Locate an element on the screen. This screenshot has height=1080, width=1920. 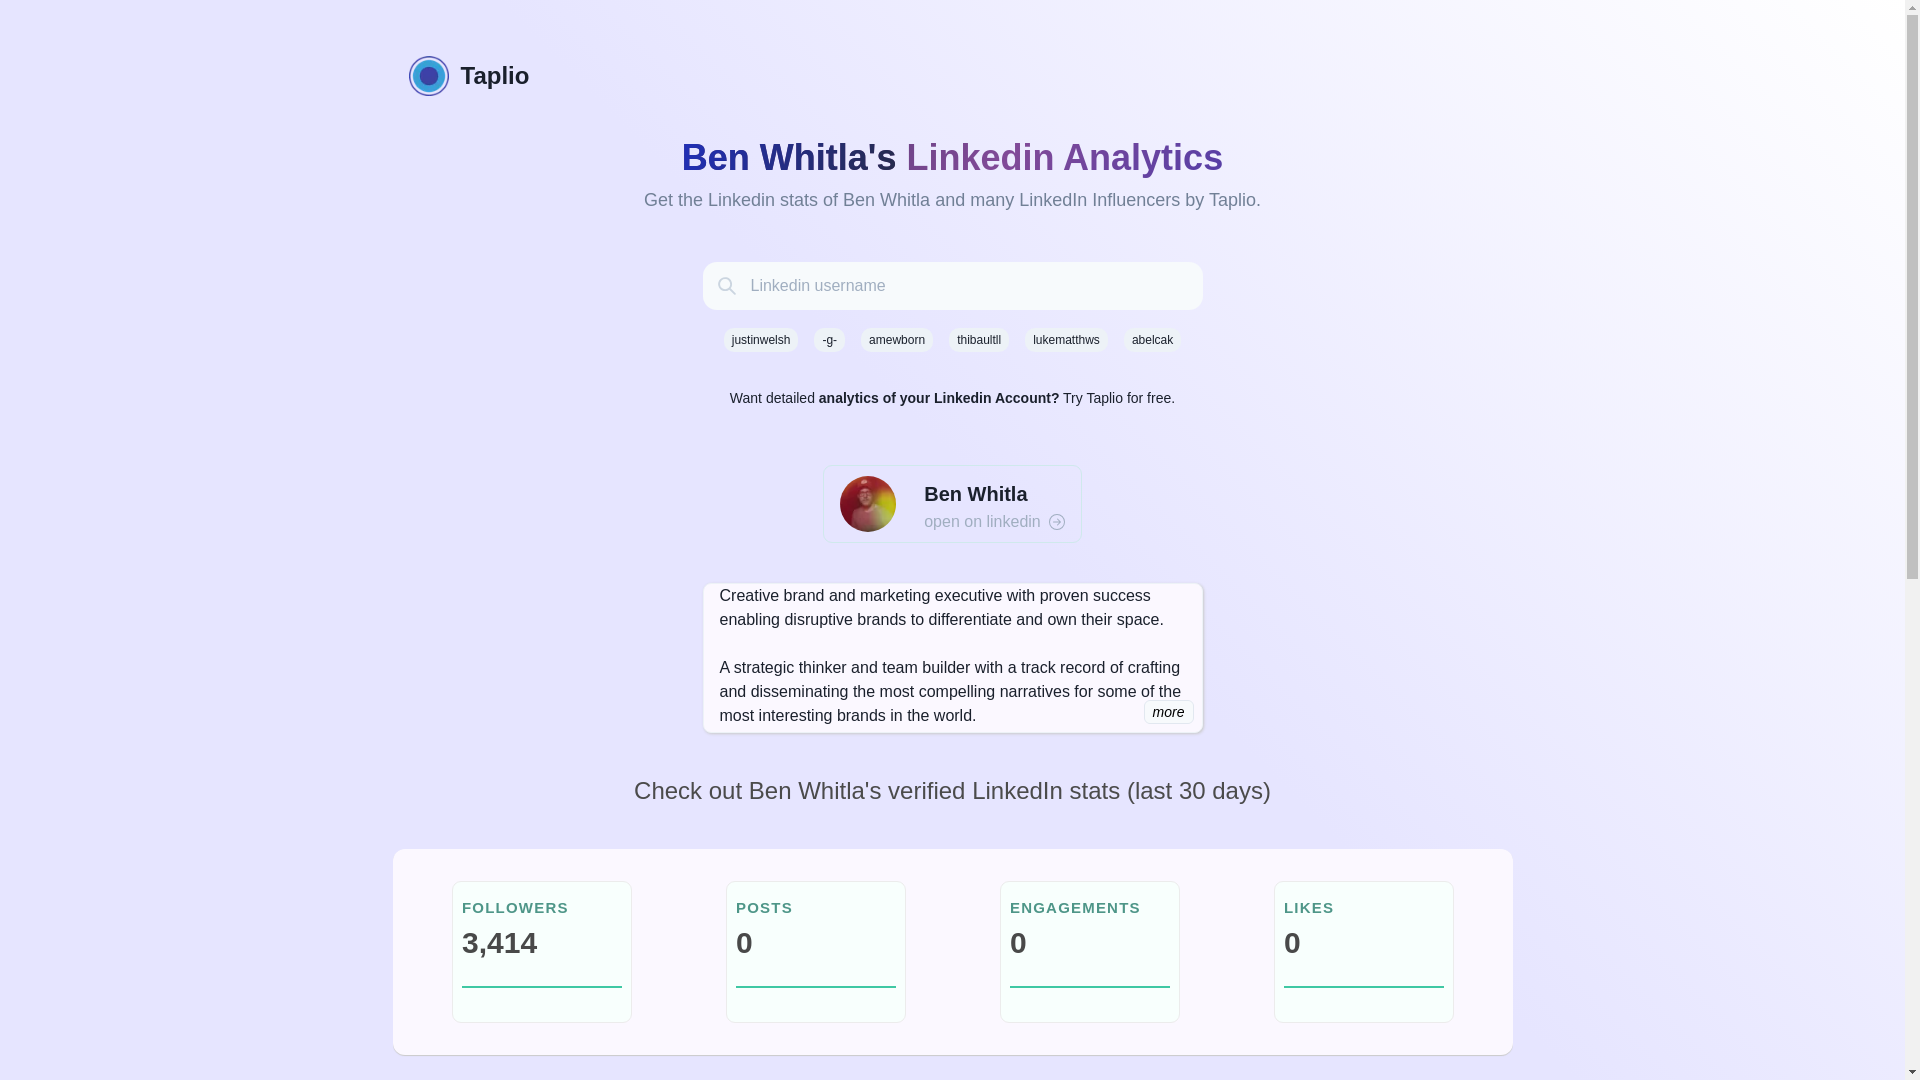
-g- is located at coordinates (829, 340).